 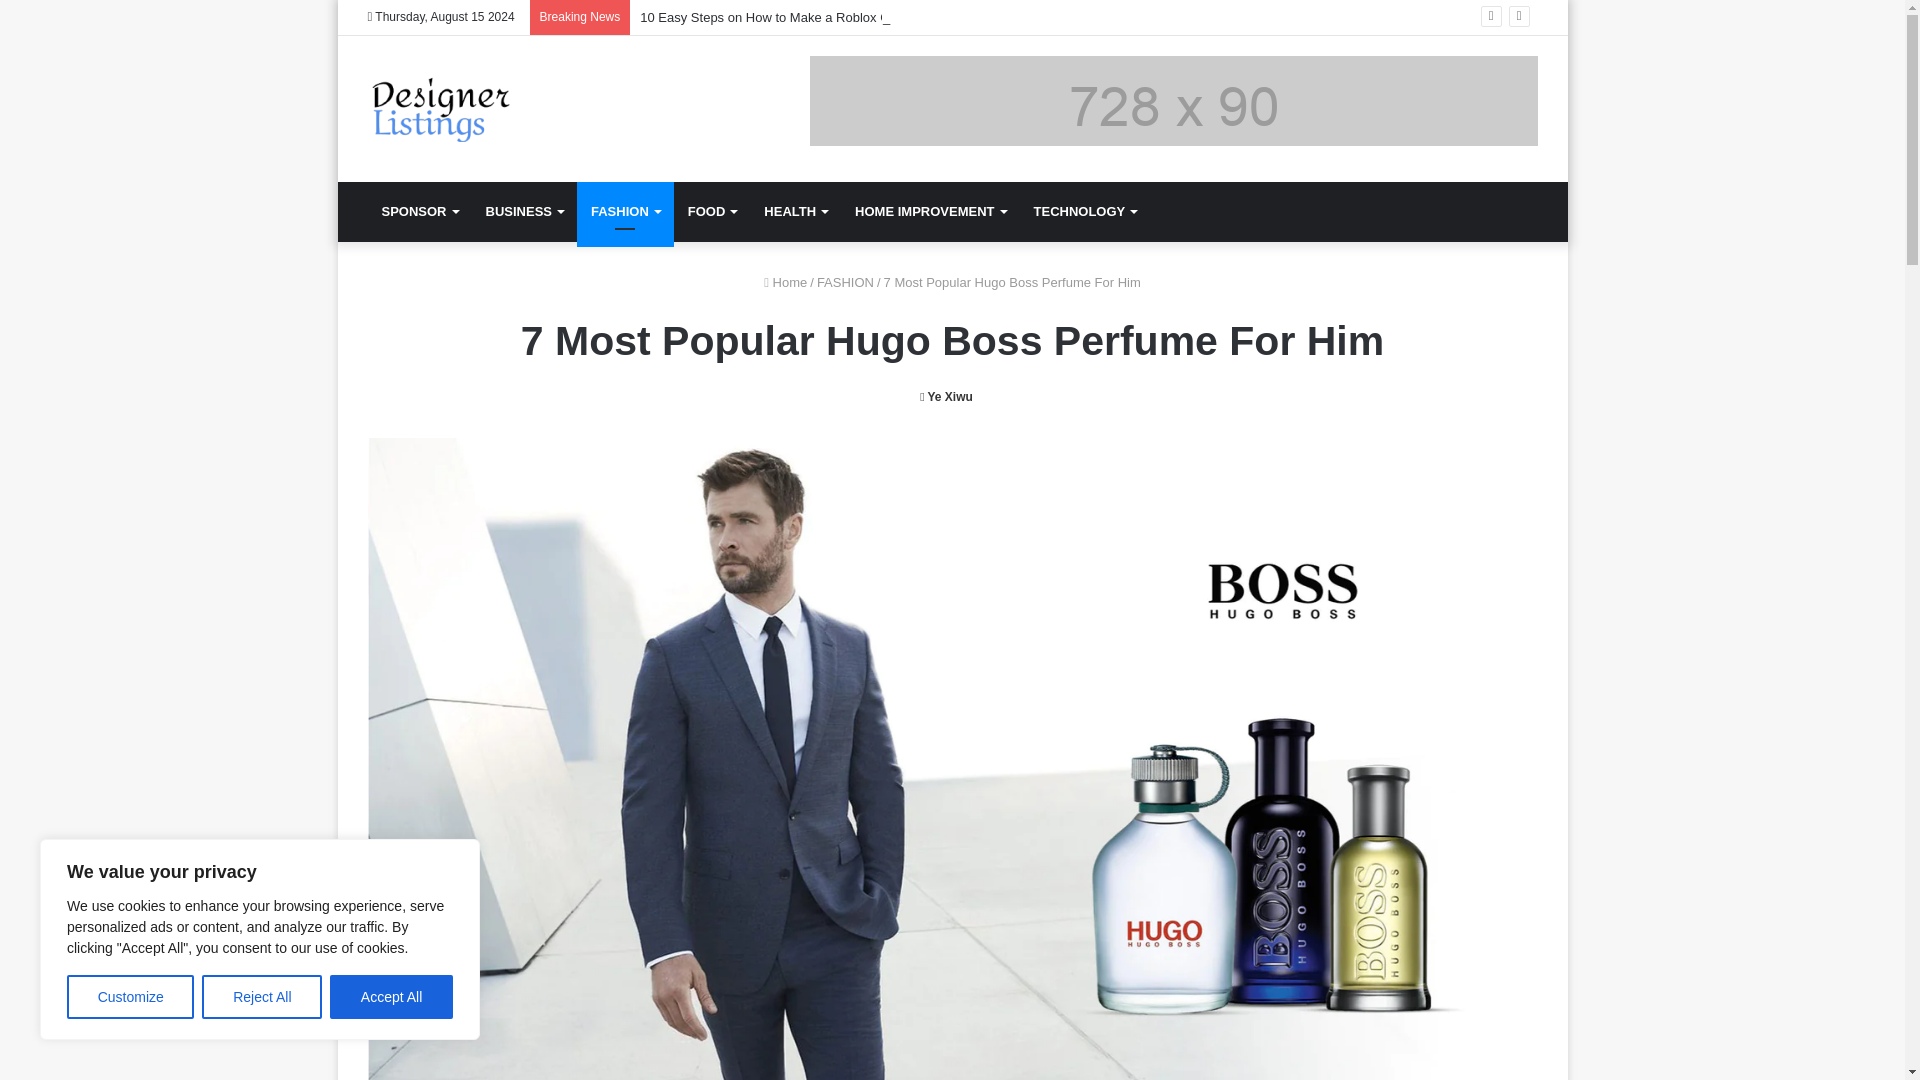 I want to click on FASHION, so click(x=625, y=212).